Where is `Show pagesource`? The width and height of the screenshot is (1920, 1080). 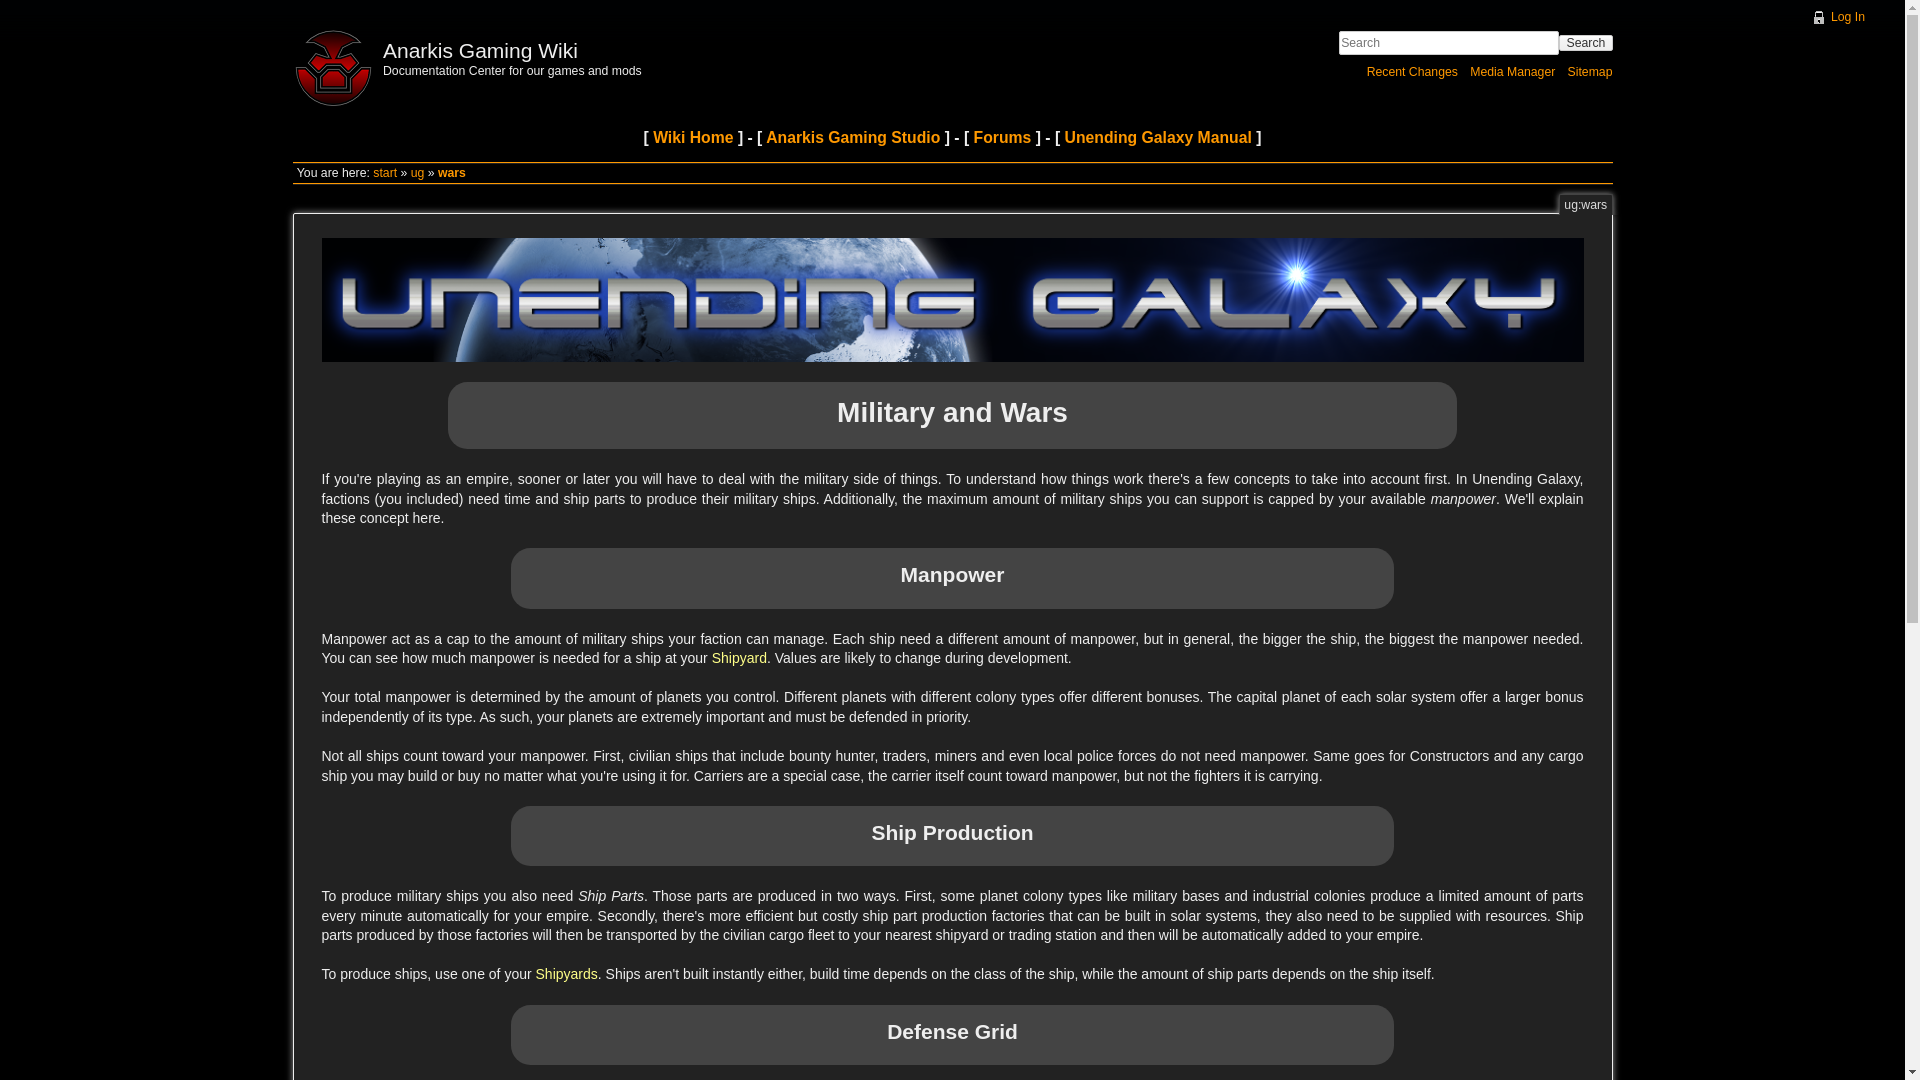 Show pagesource is located at coordinates (1627, 258).